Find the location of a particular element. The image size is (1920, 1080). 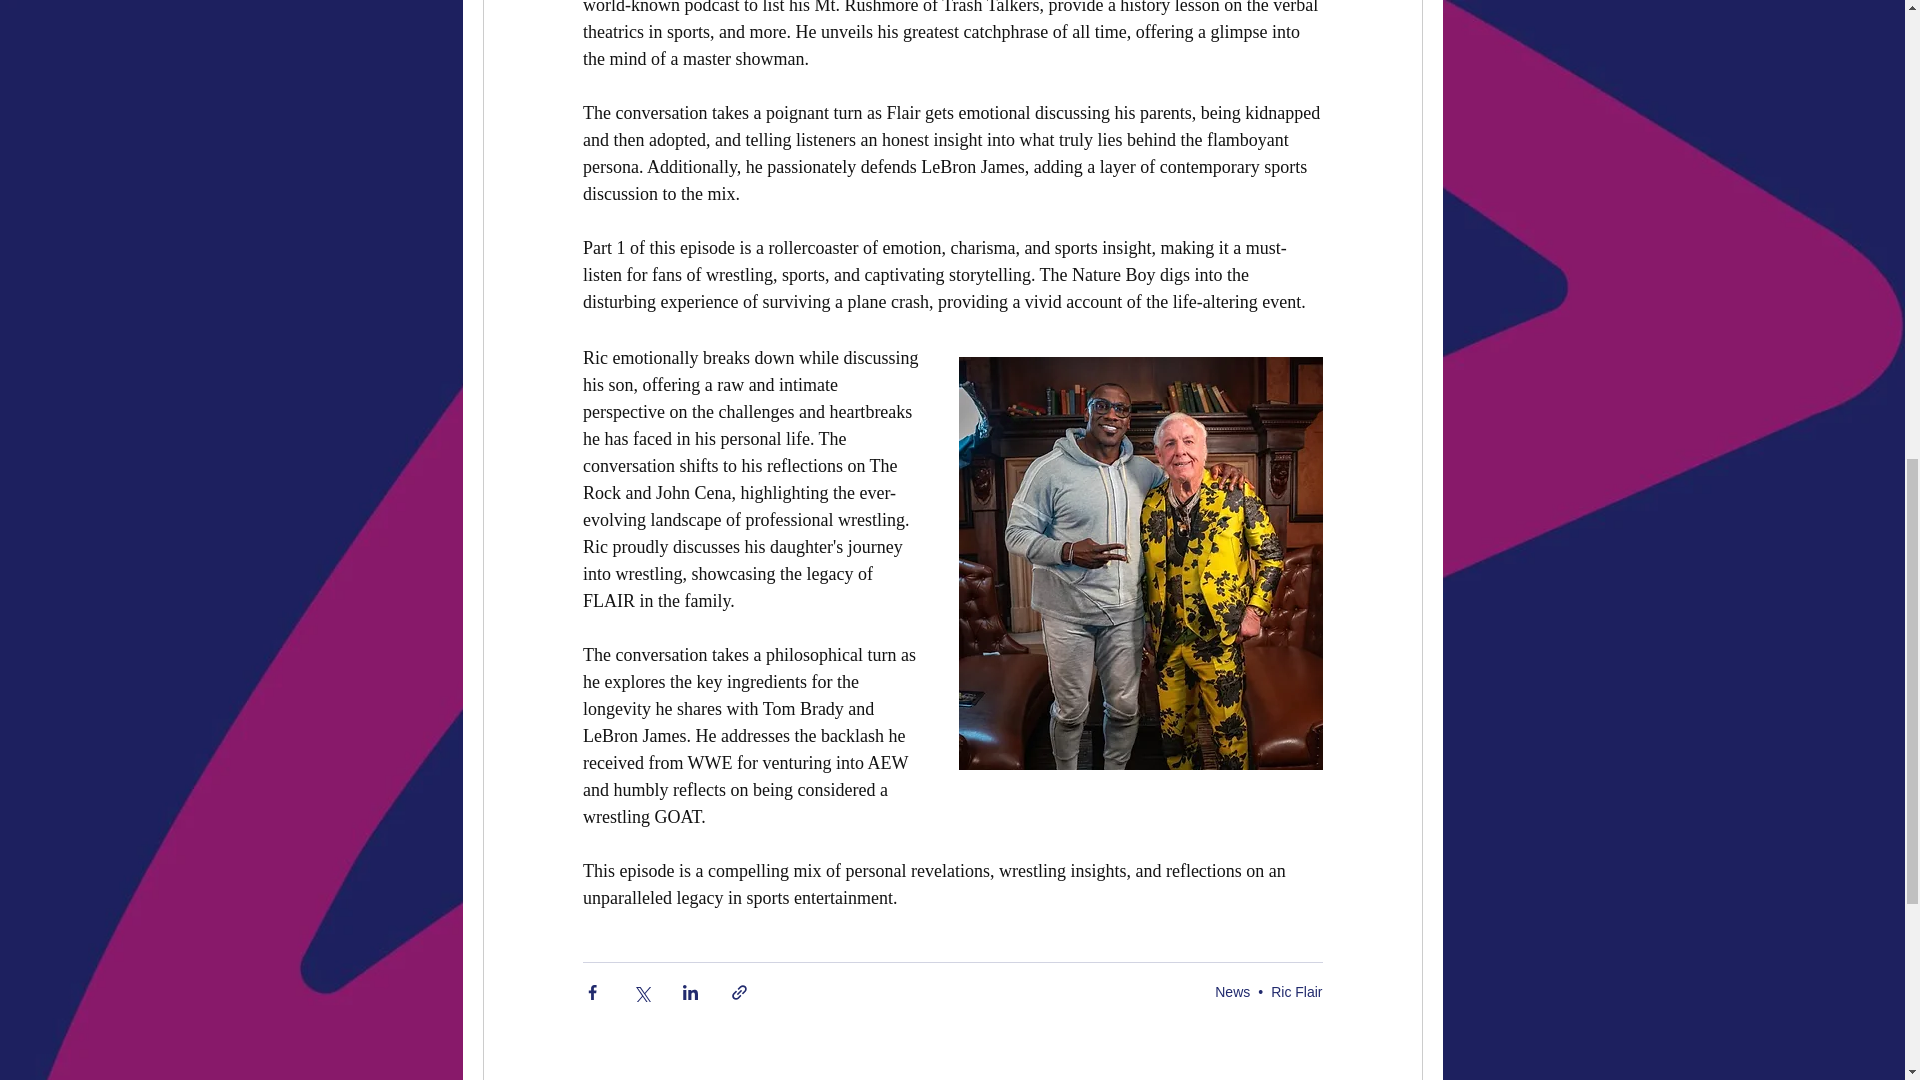

Ric Flair is located at coordinates (1296, 992).